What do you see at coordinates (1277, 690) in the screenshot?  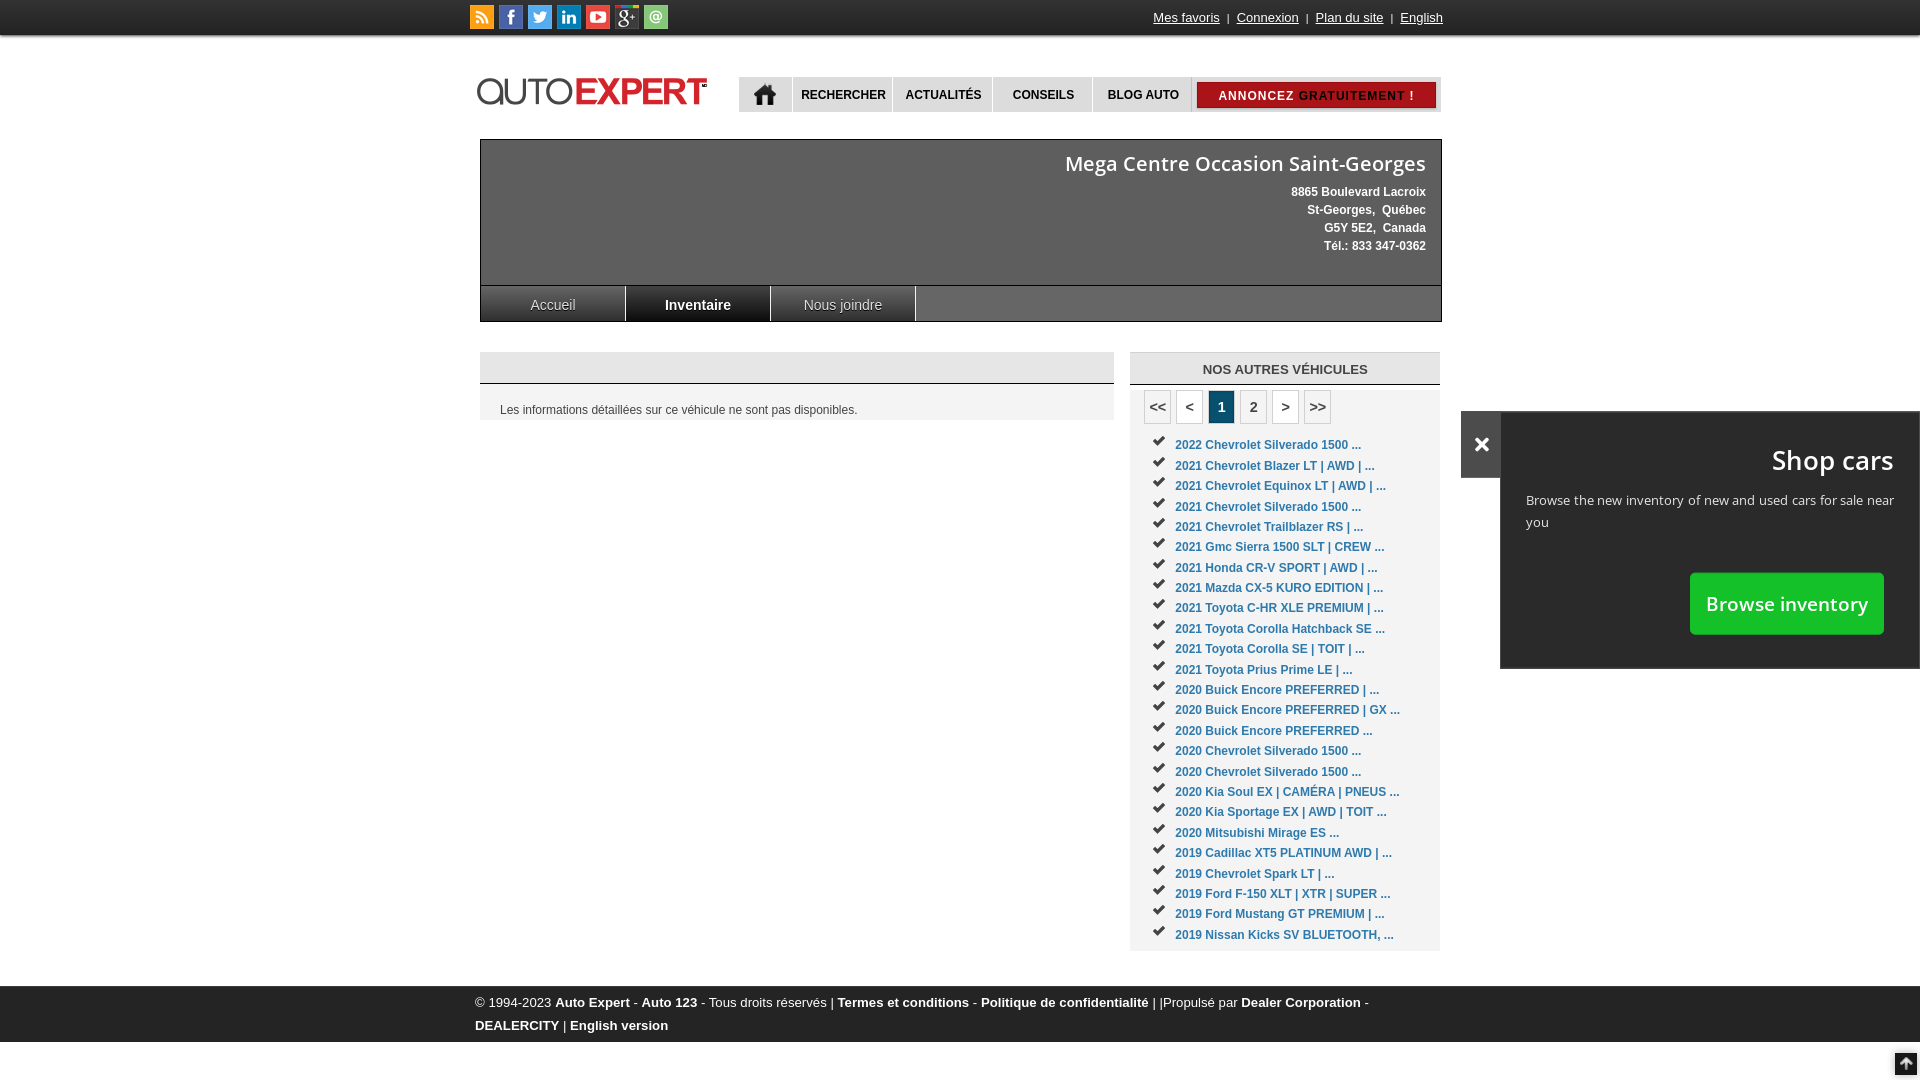 I see `2020 Buick Encore PREFERRED | ...` at bounding box center [1277, 690].